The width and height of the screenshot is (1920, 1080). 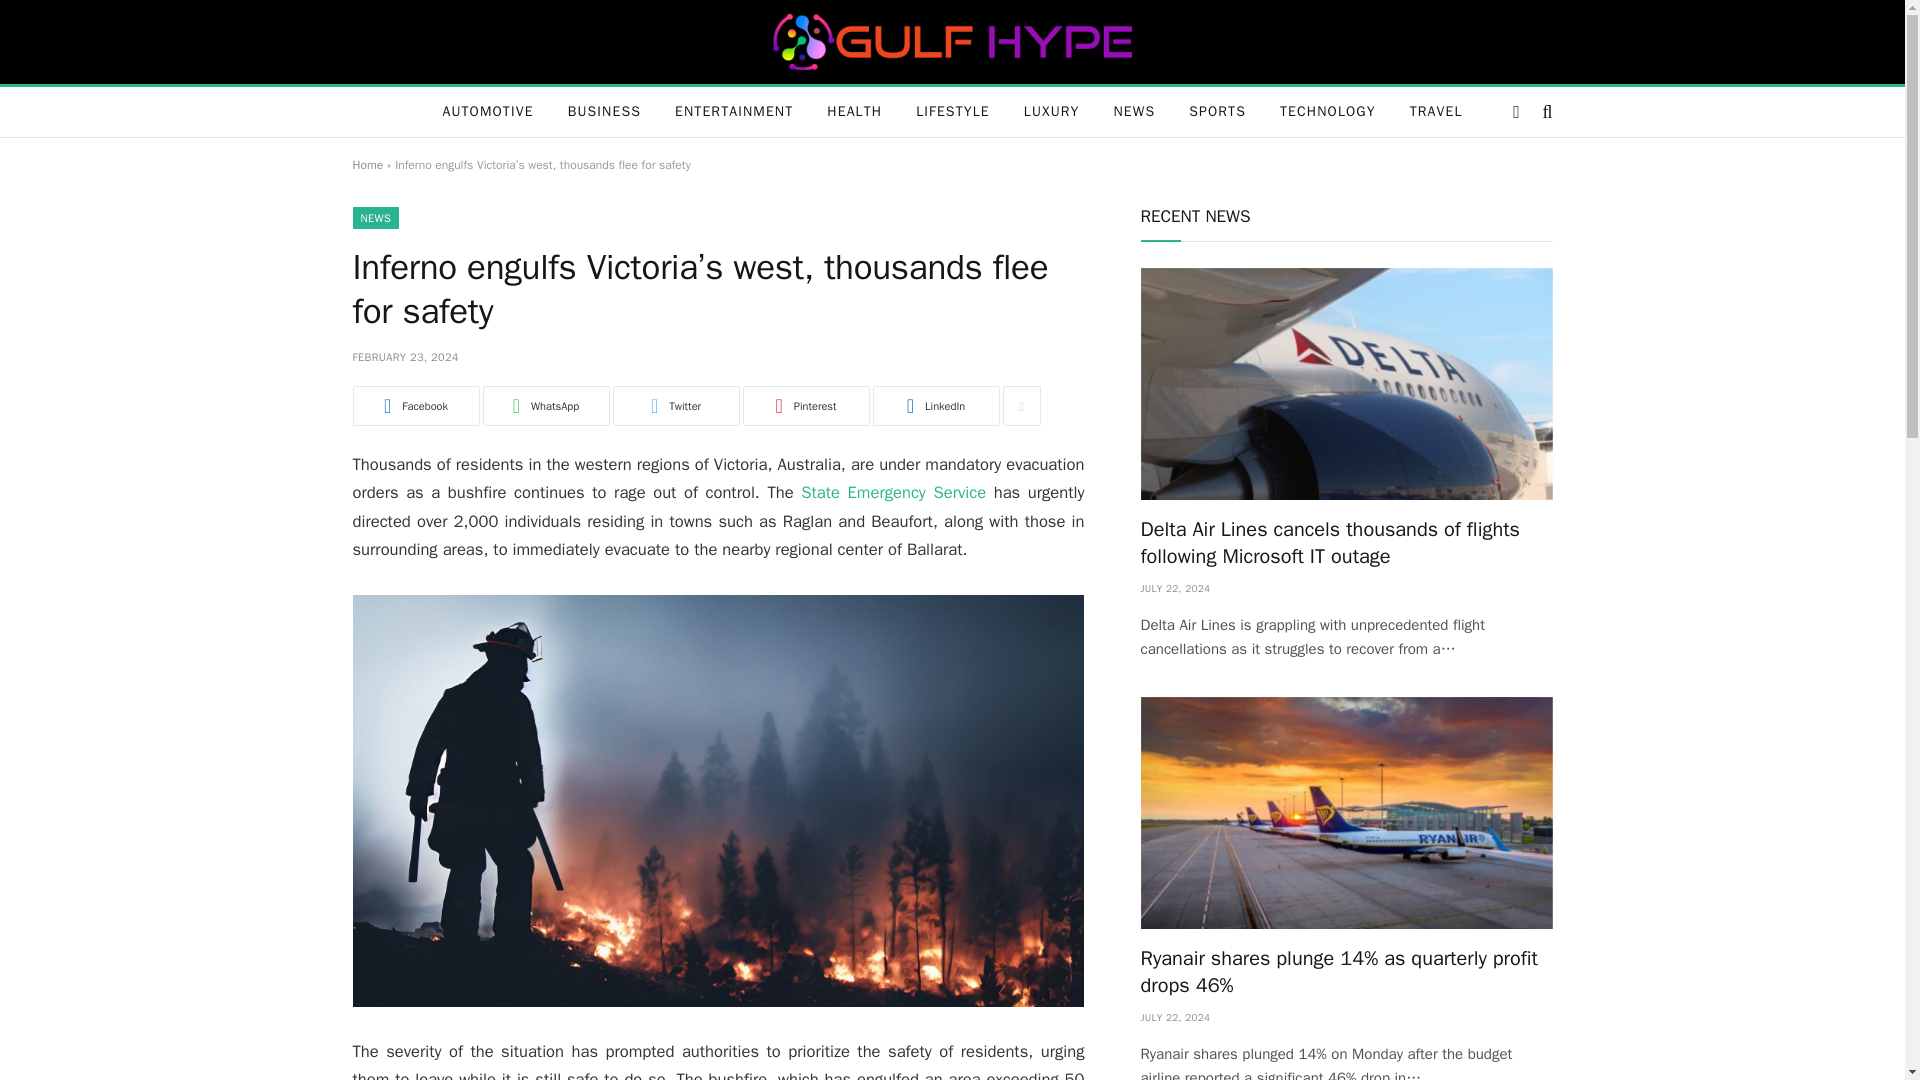 What do you see at coordinates (1436, 112) in the screenshot?
I see `TRAVEL` at bounding box center [1436, 112].